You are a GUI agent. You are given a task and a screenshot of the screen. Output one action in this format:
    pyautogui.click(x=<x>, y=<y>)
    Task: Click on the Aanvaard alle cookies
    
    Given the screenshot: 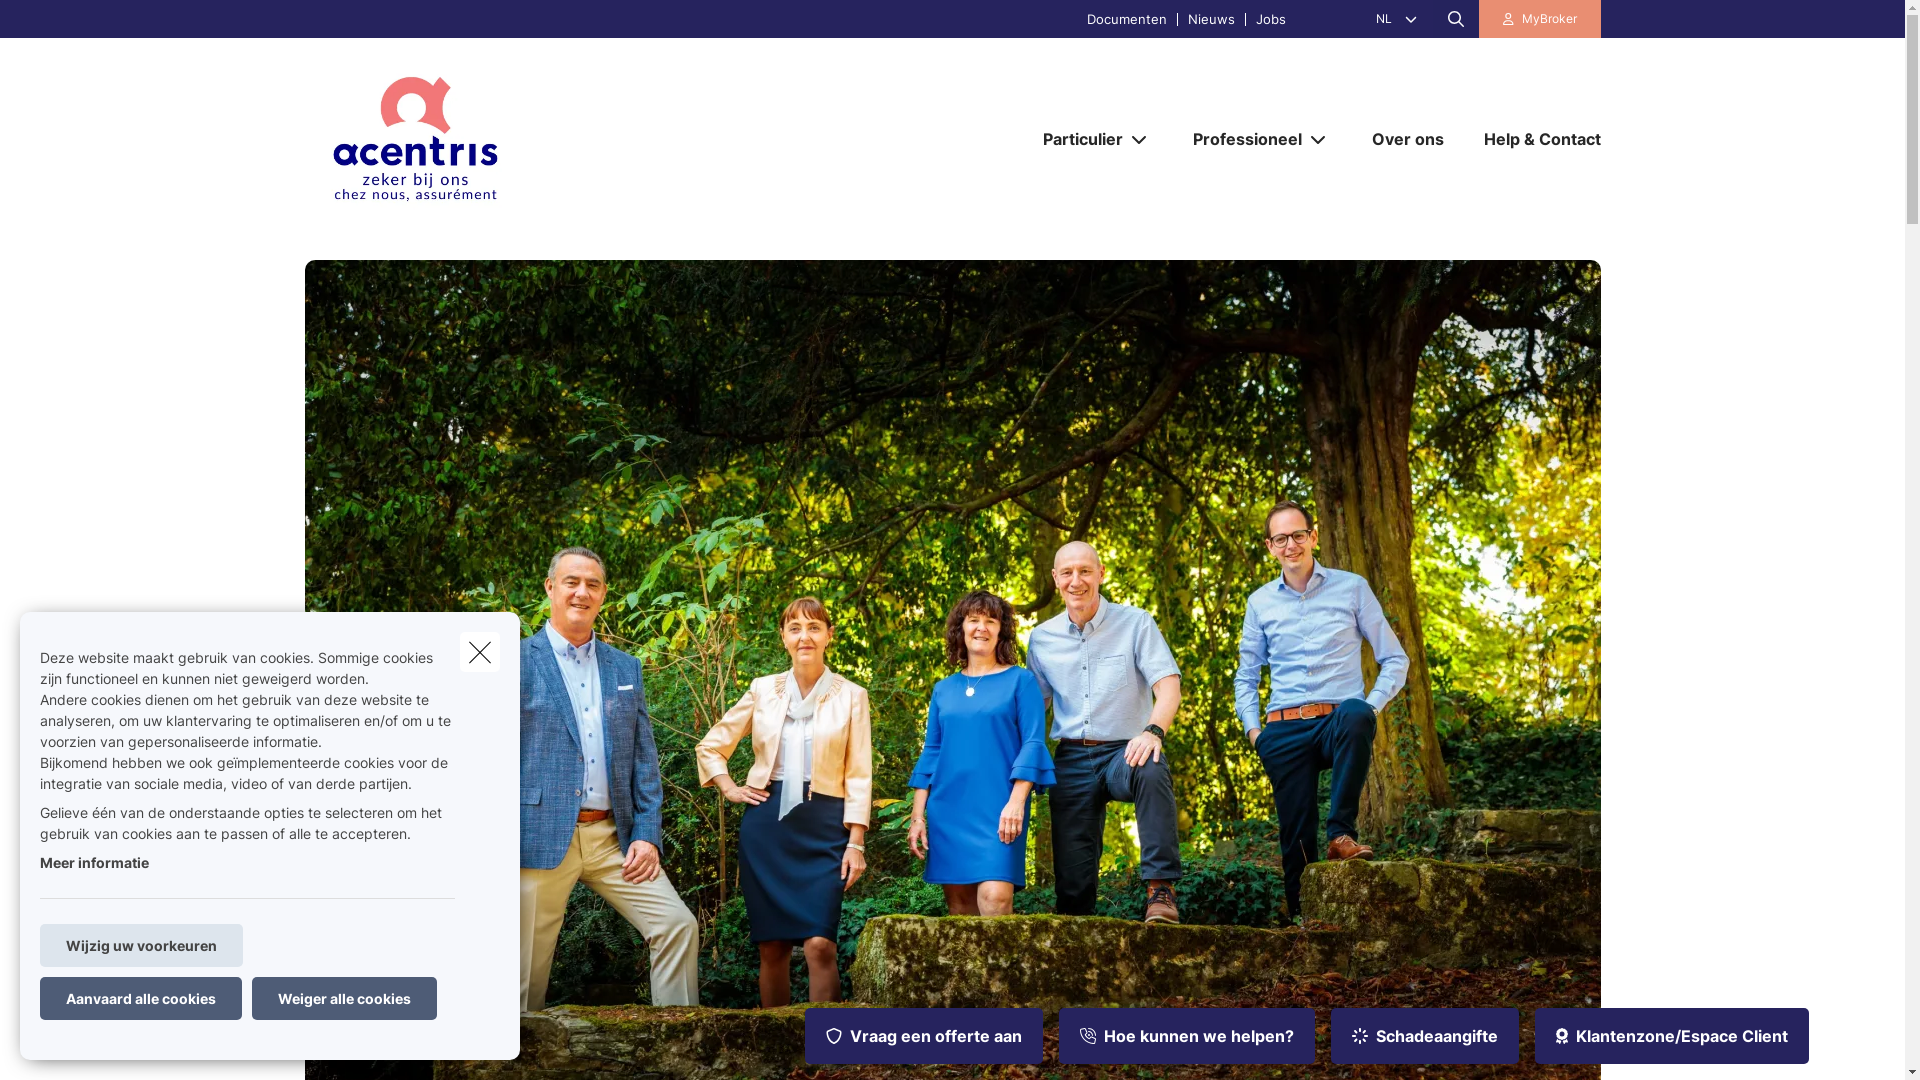 What is the action you would take?
    pyautogui.click(x=141, y=998)
    